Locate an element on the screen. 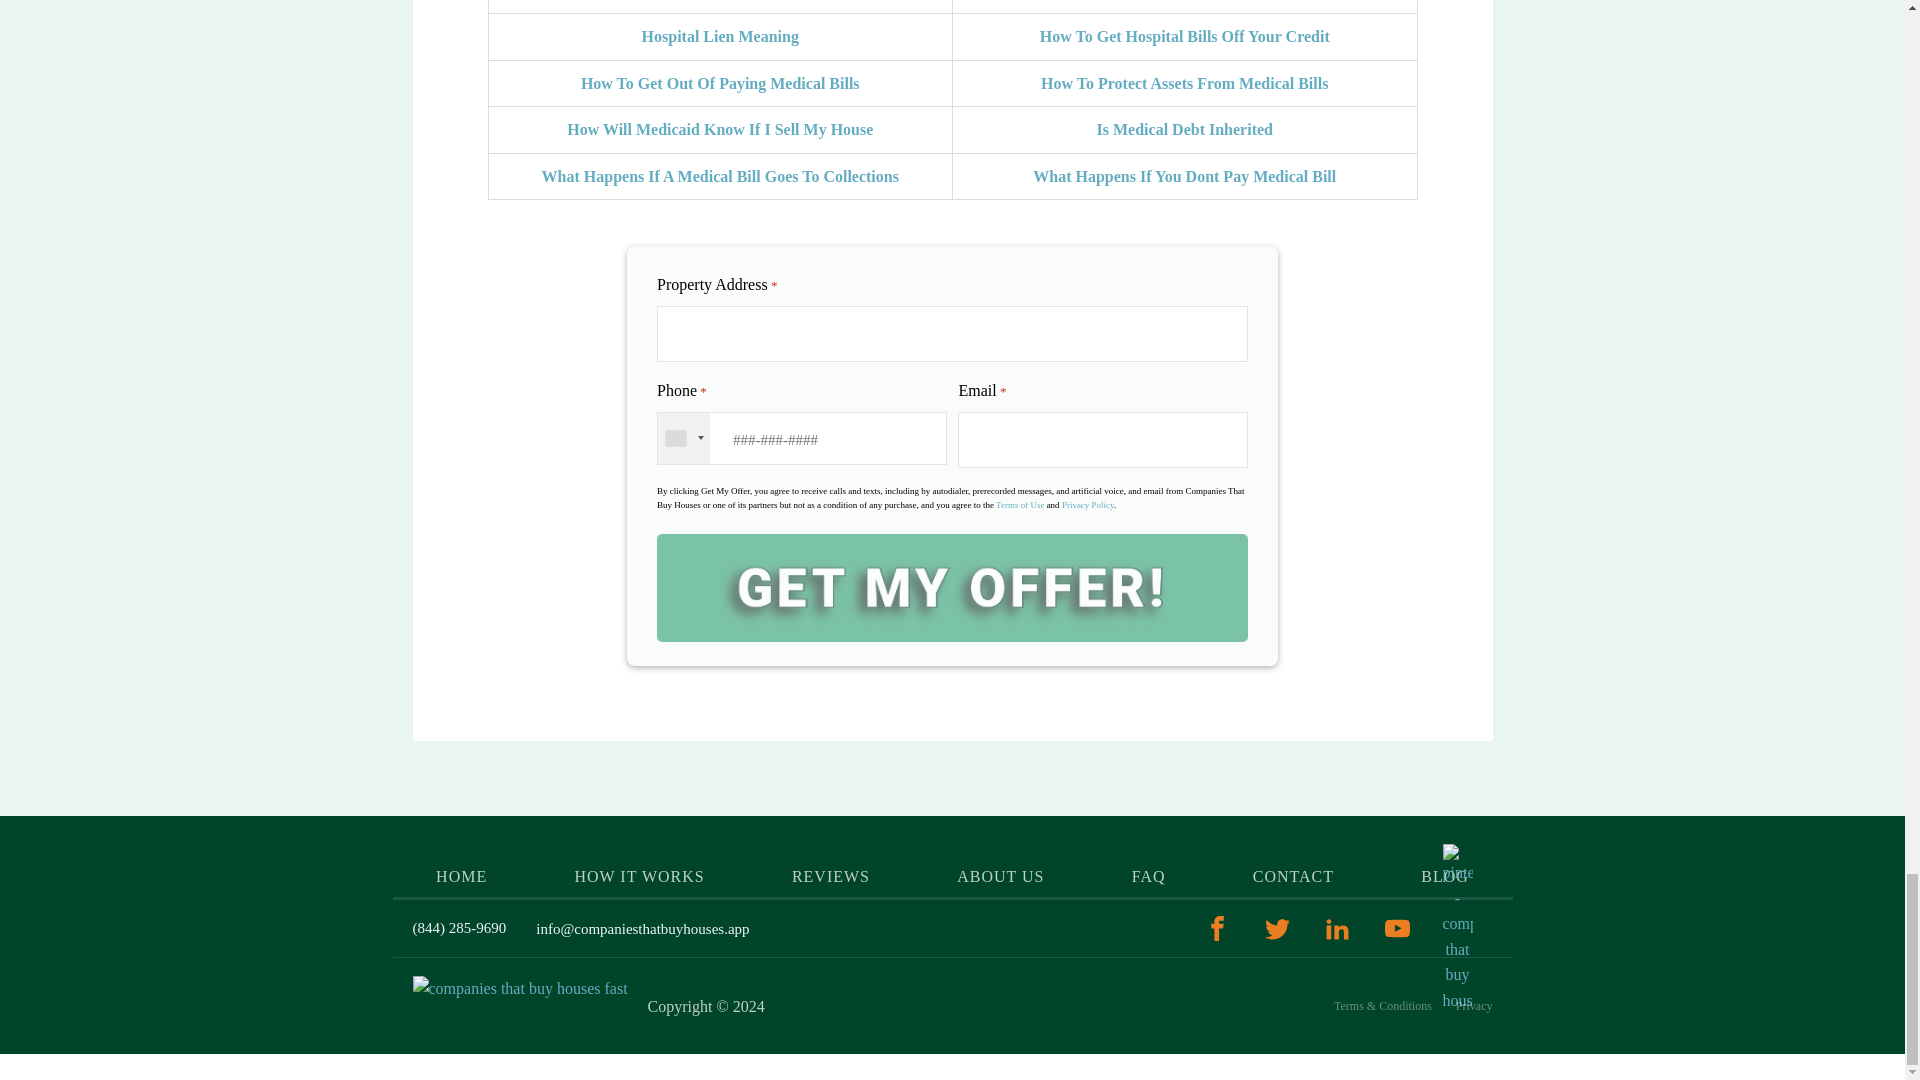  Privacy Policy is located at coordinates (1087, 504).